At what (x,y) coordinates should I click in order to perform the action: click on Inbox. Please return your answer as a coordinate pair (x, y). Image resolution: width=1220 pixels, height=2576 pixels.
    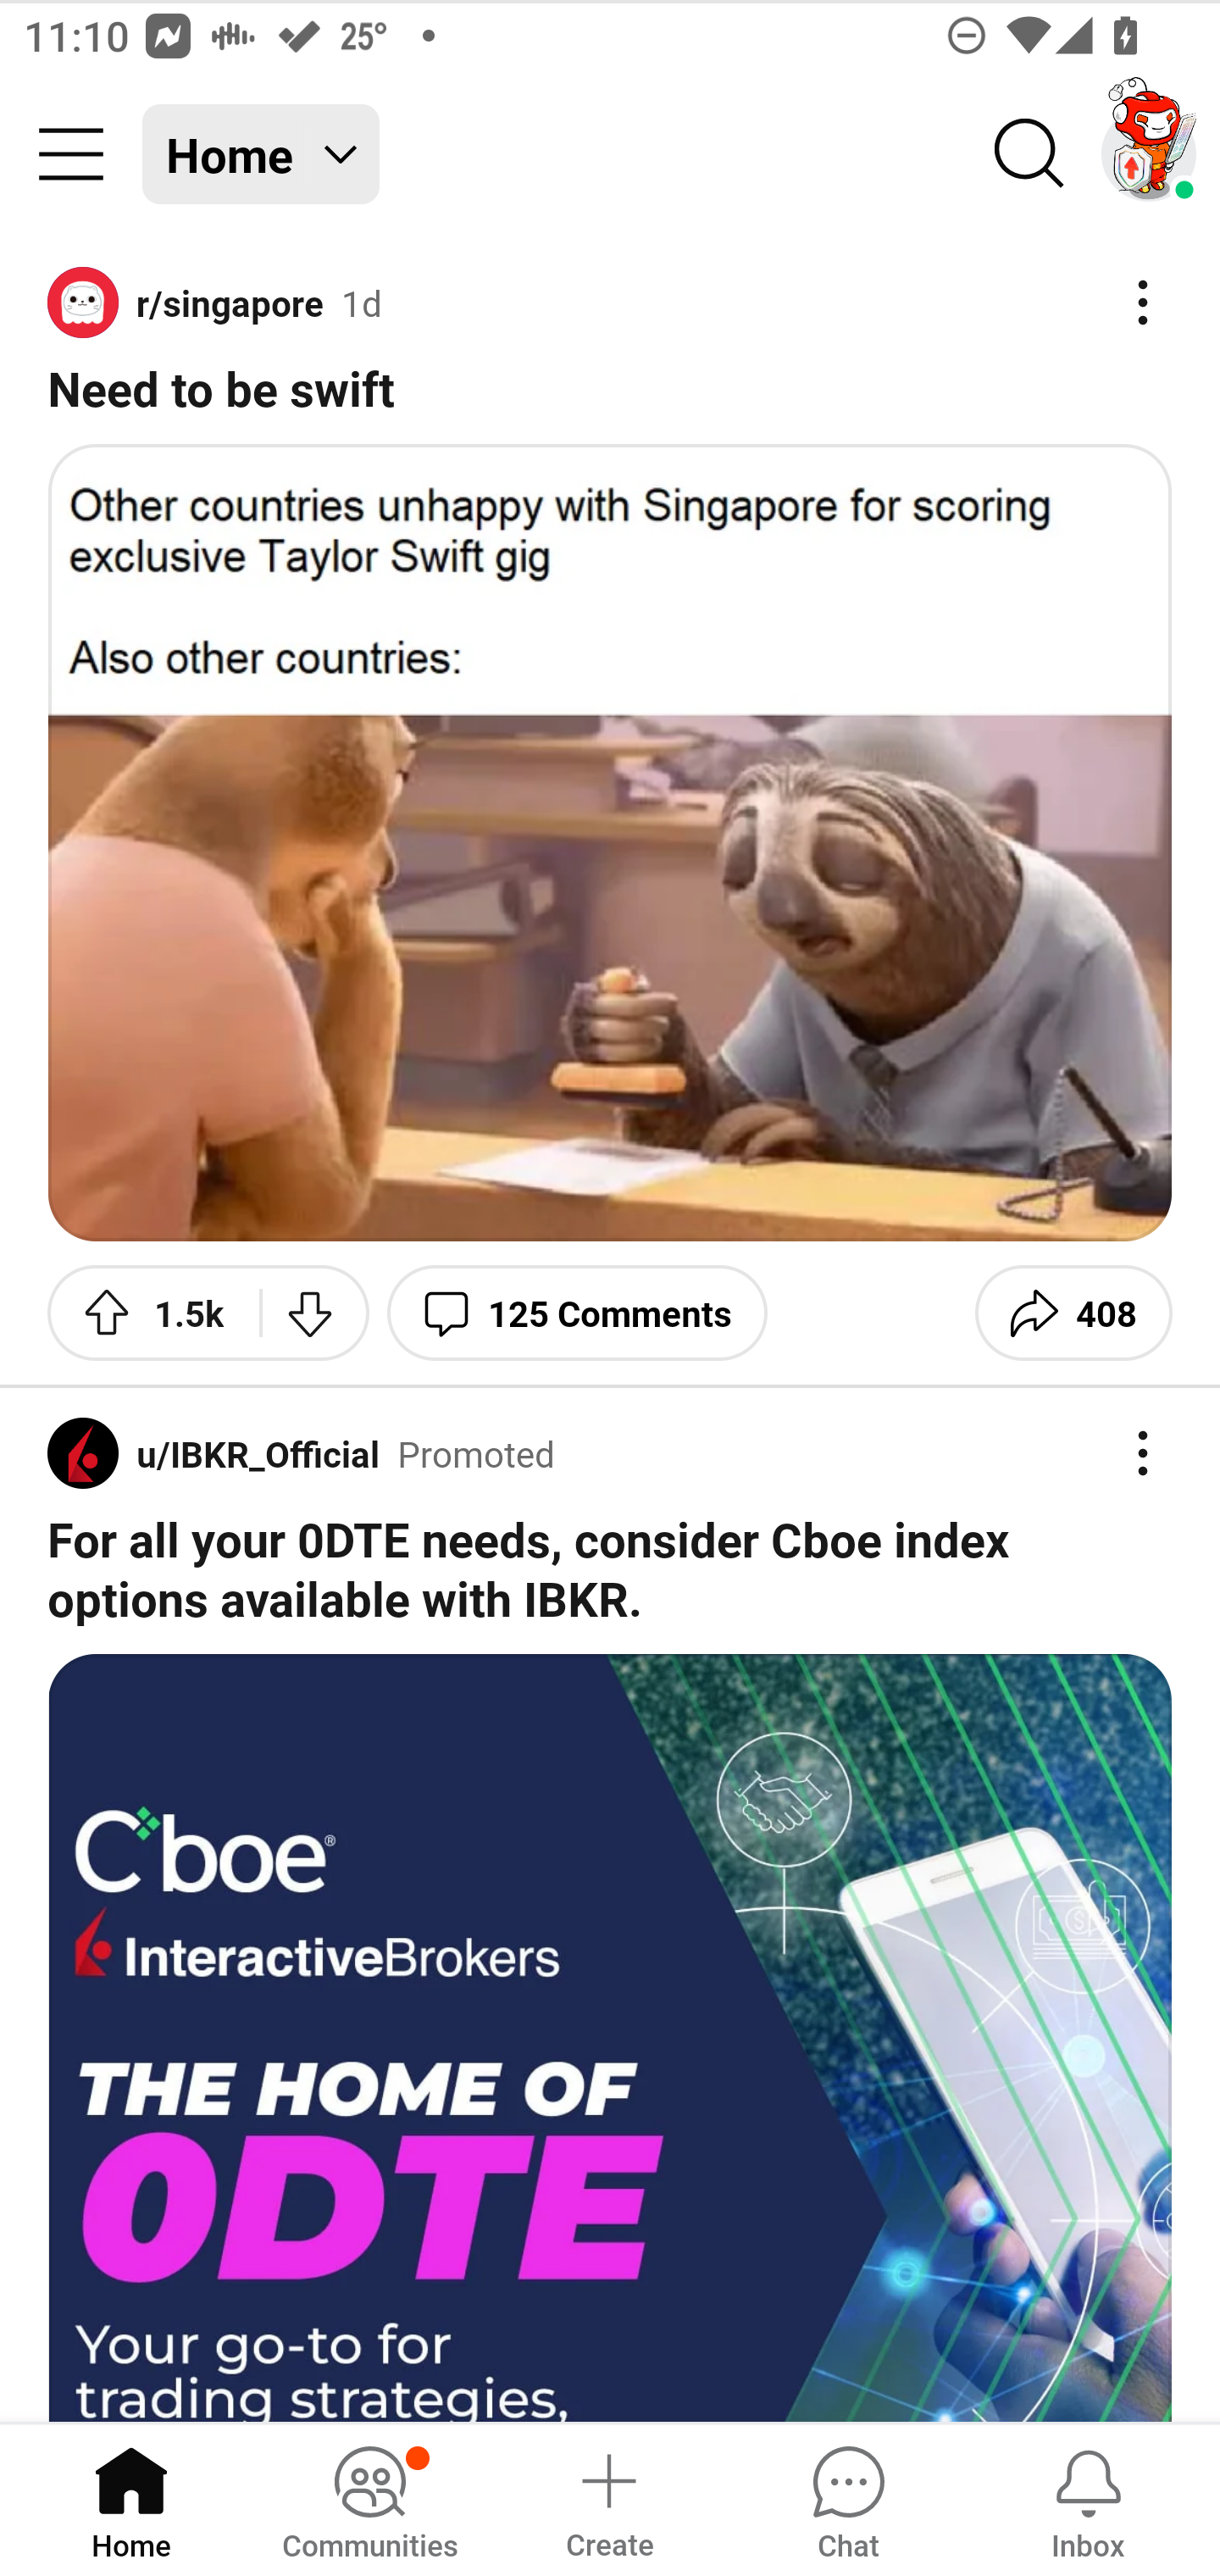
    Looking at the image, I should click on (1088, 2498).